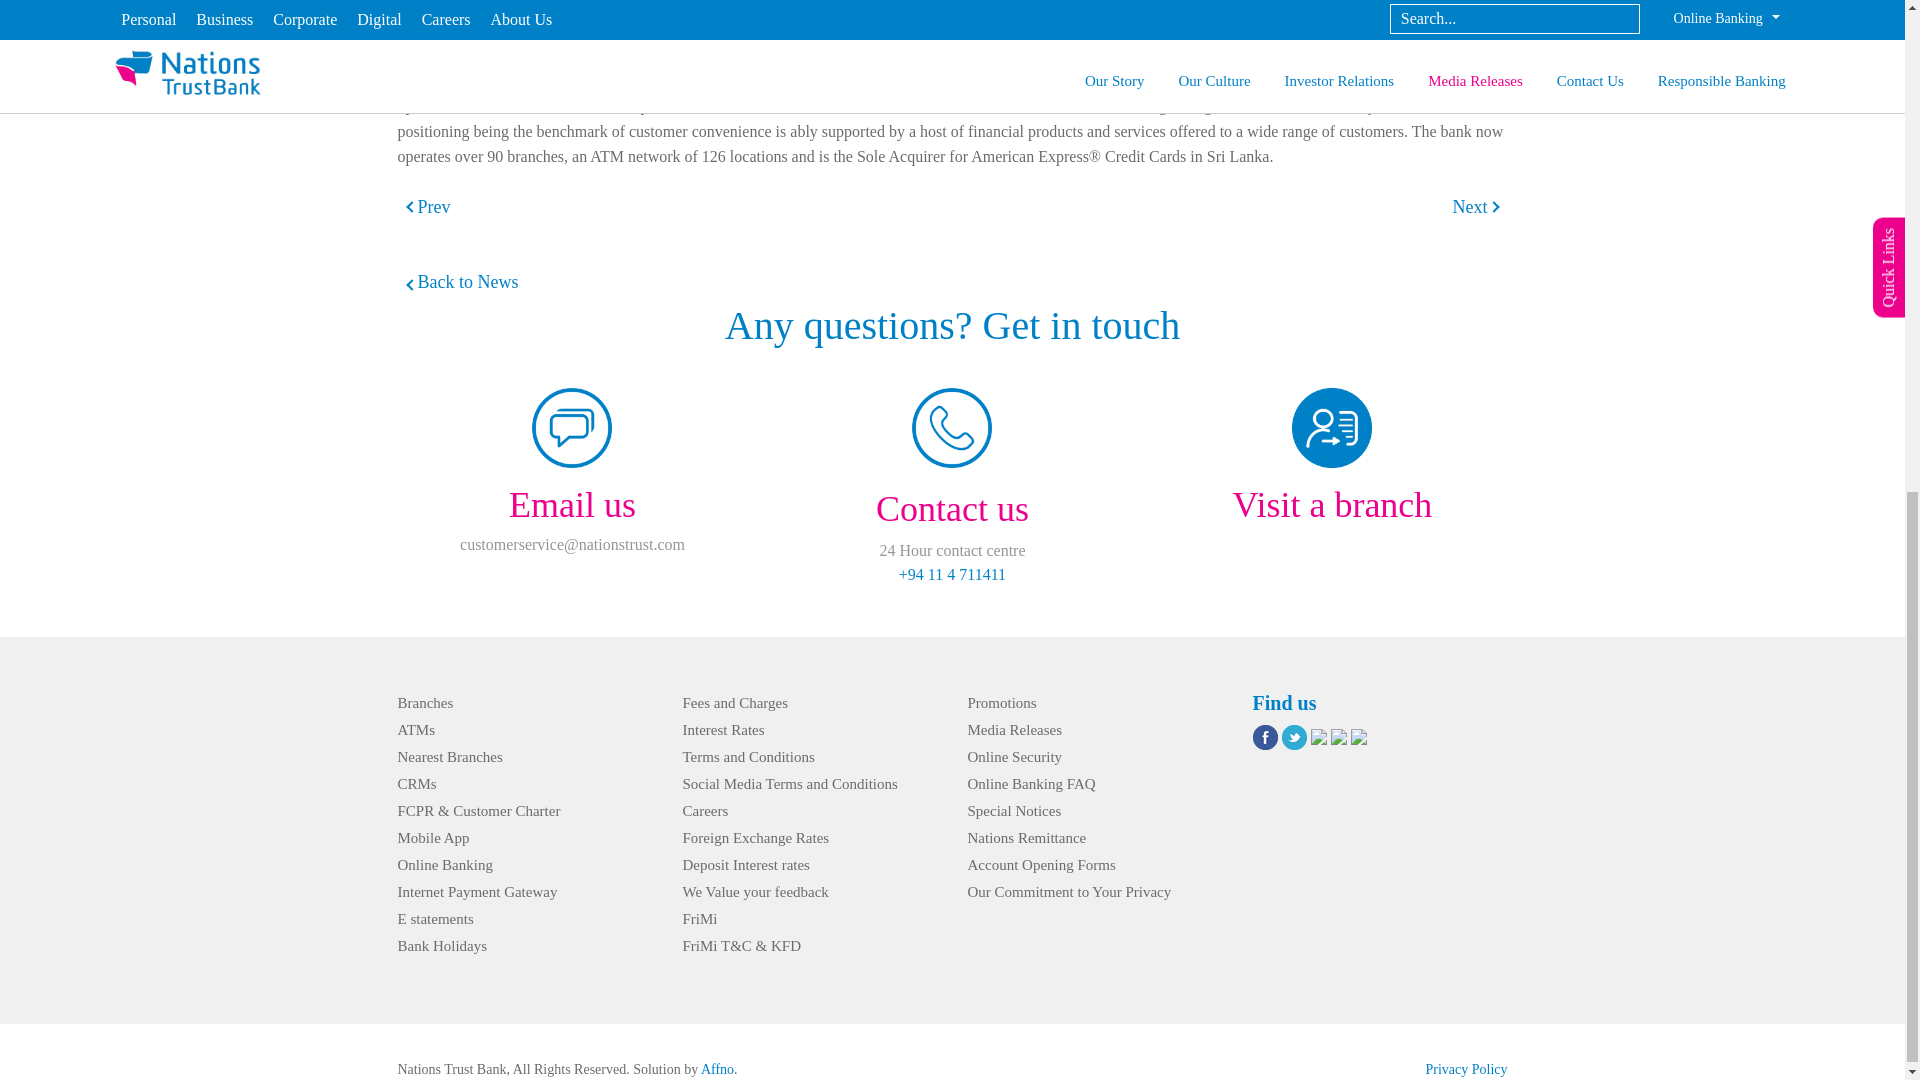 The height and width of the screenshot is (1080, 1920). What do you see at coordinates (445, 864) in the screenshot?
I see `Online Banking` at bounding box center [445, 864].